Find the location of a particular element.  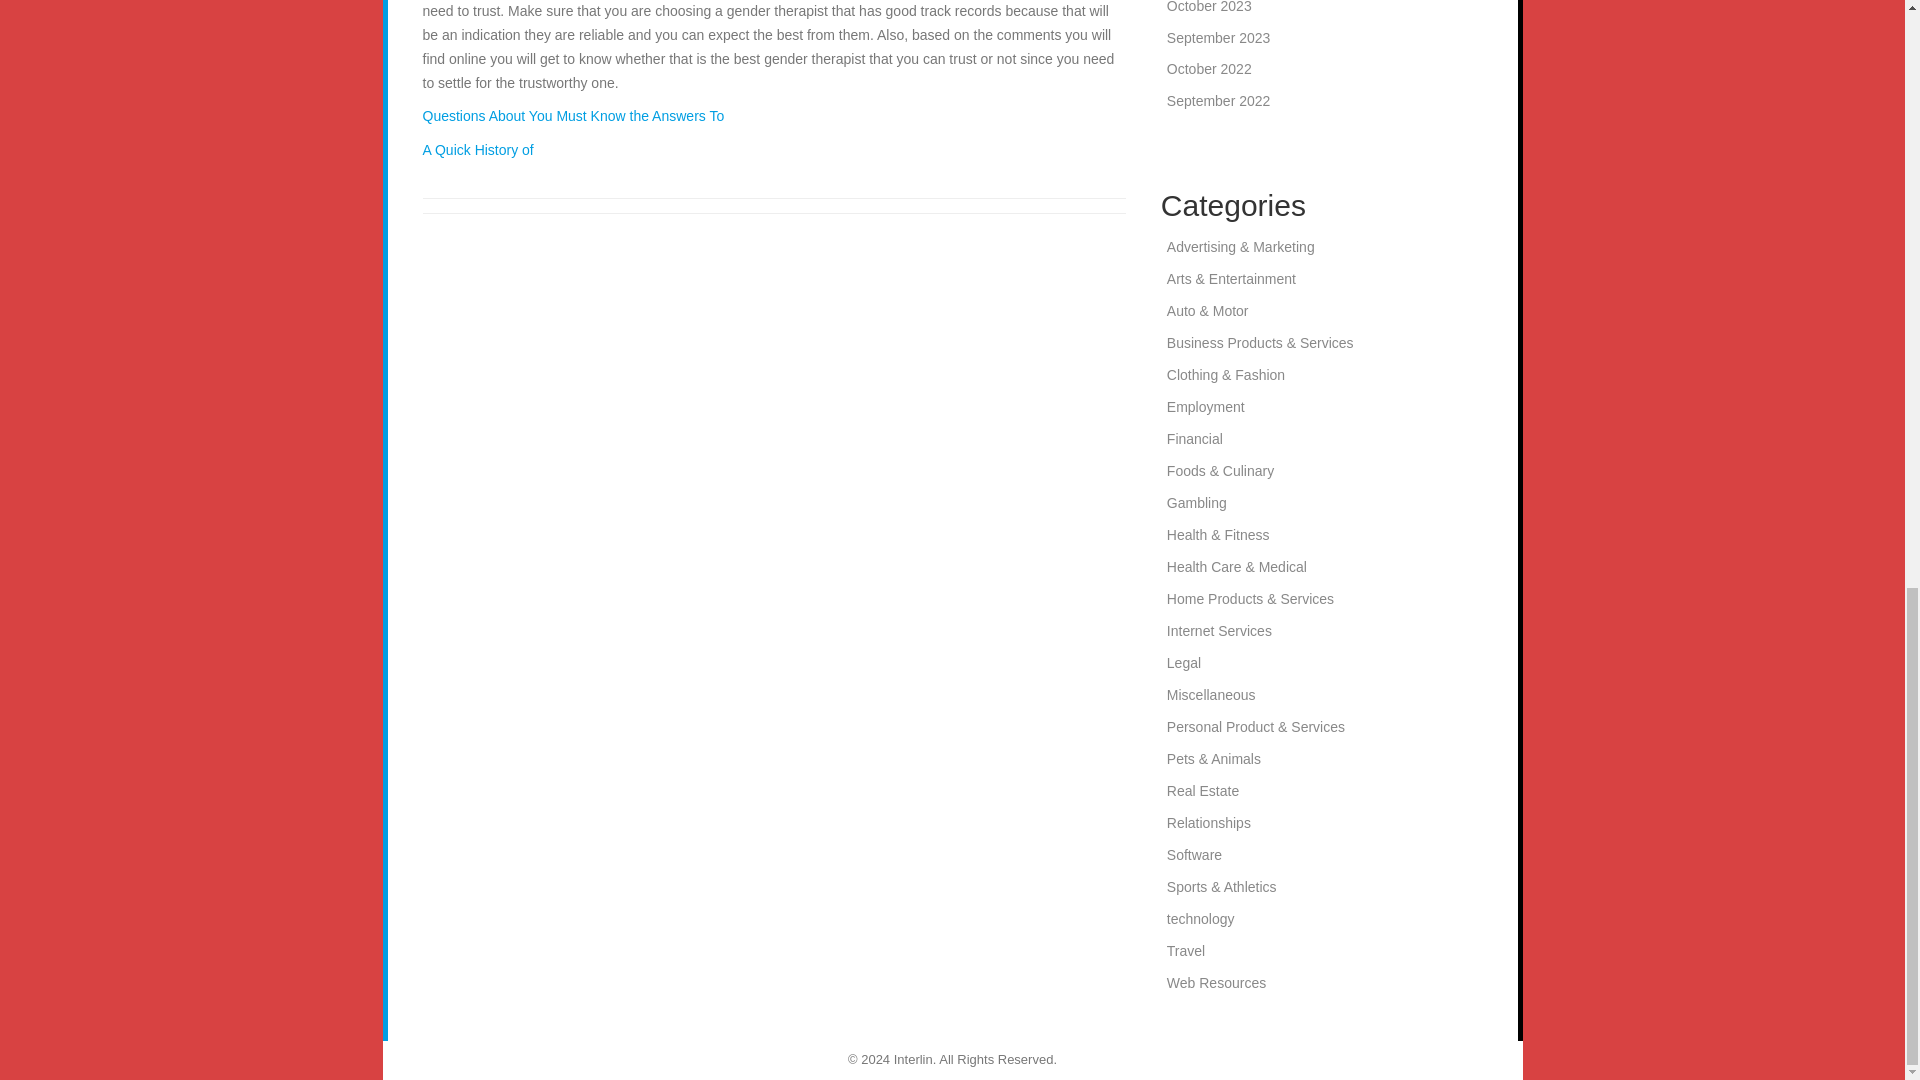

September 2022 is located at coordinates (1219, 100).